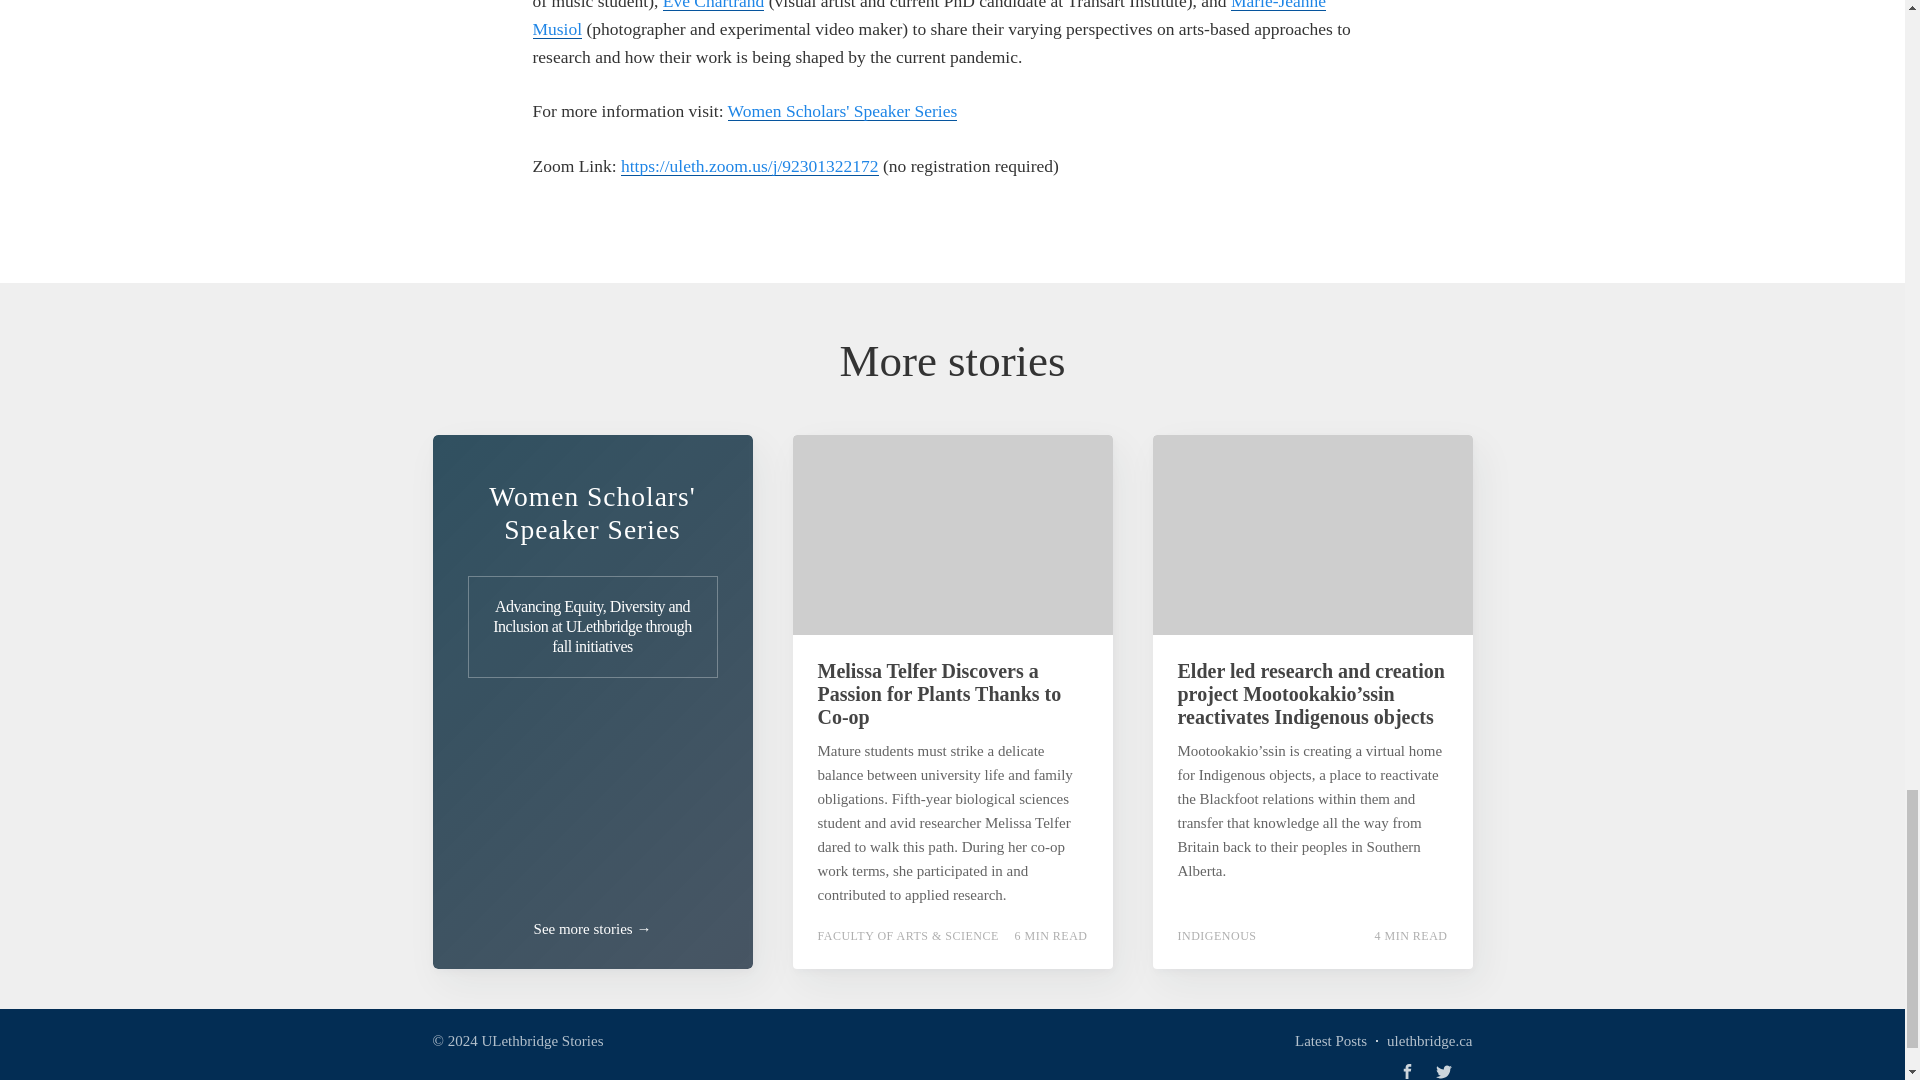 This screenshot has height=1080, width=1920. Describe the element at coordinates (928, 19) in the screenshot. I see `Marie-Jeanne Musiol` at that location.